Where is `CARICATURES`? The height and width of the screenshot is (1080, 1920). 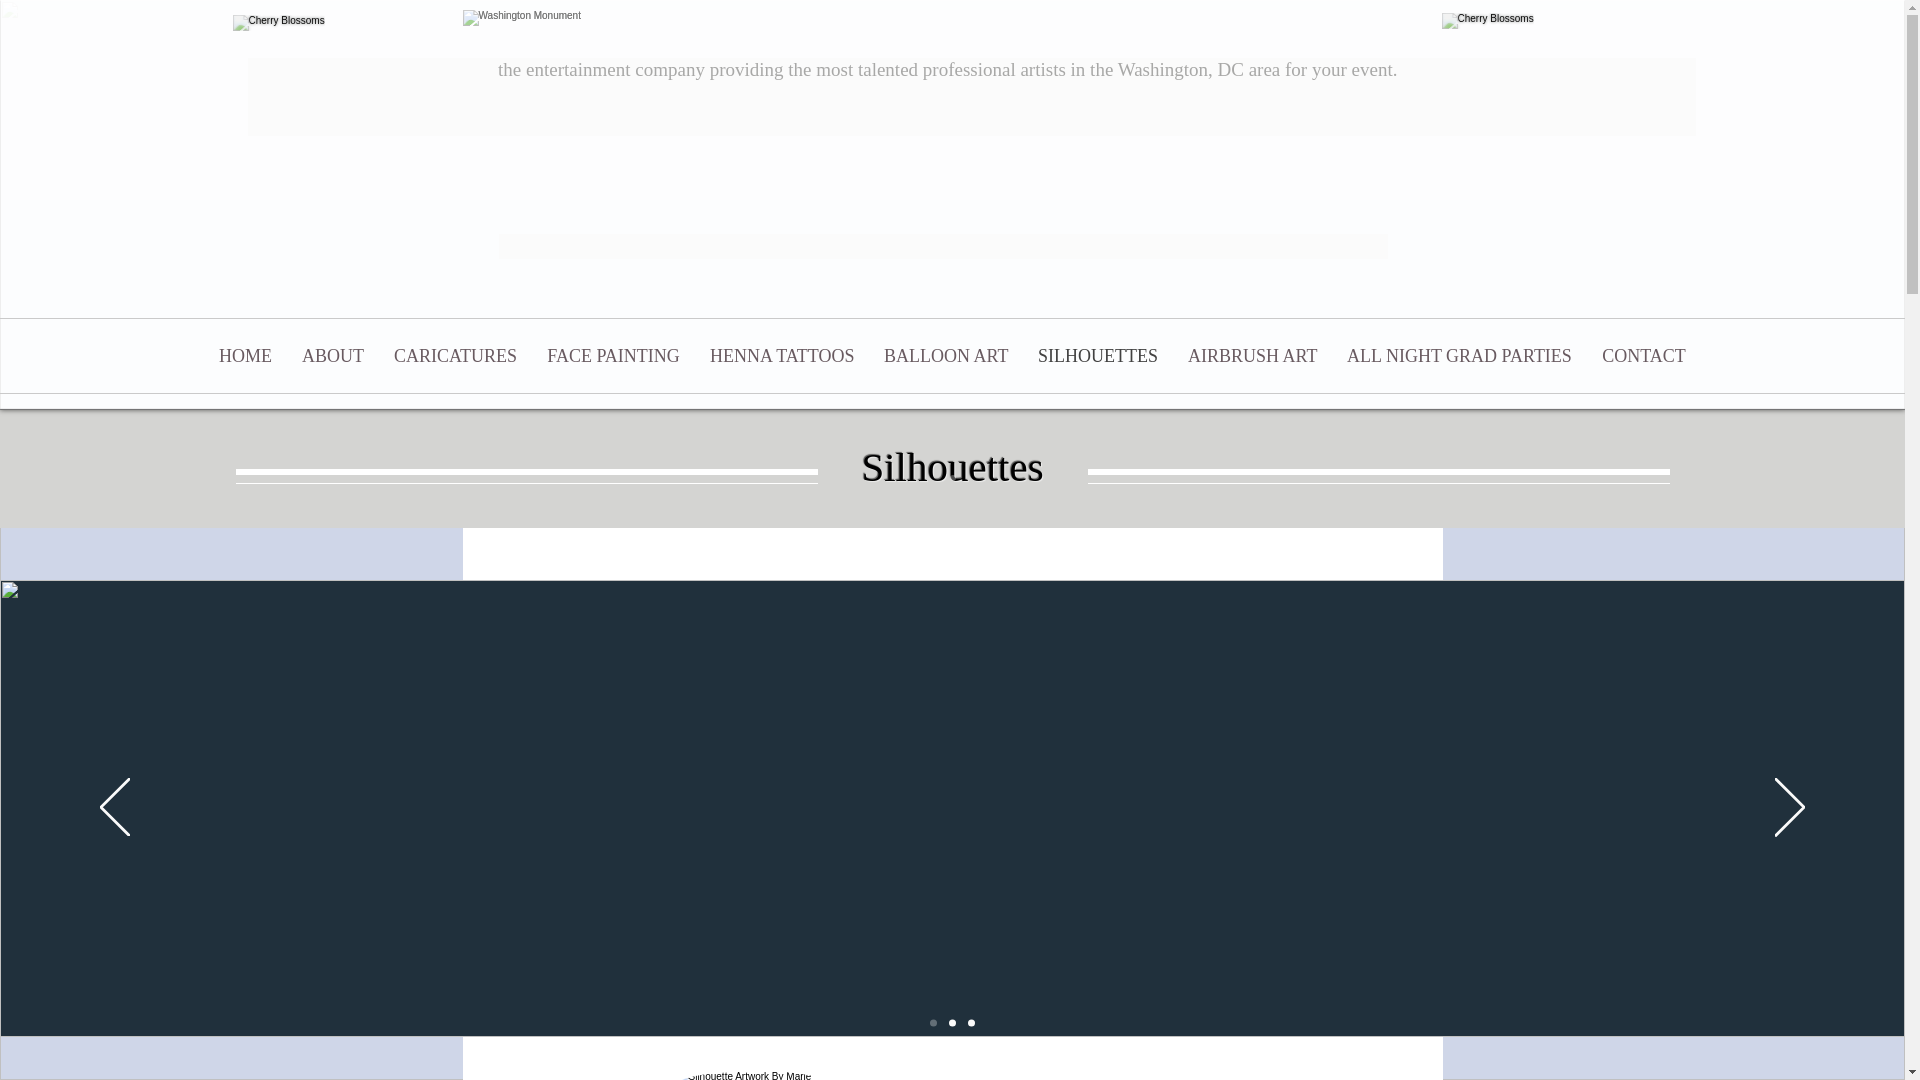
CARICATURES is located at coordinates (454, 356).